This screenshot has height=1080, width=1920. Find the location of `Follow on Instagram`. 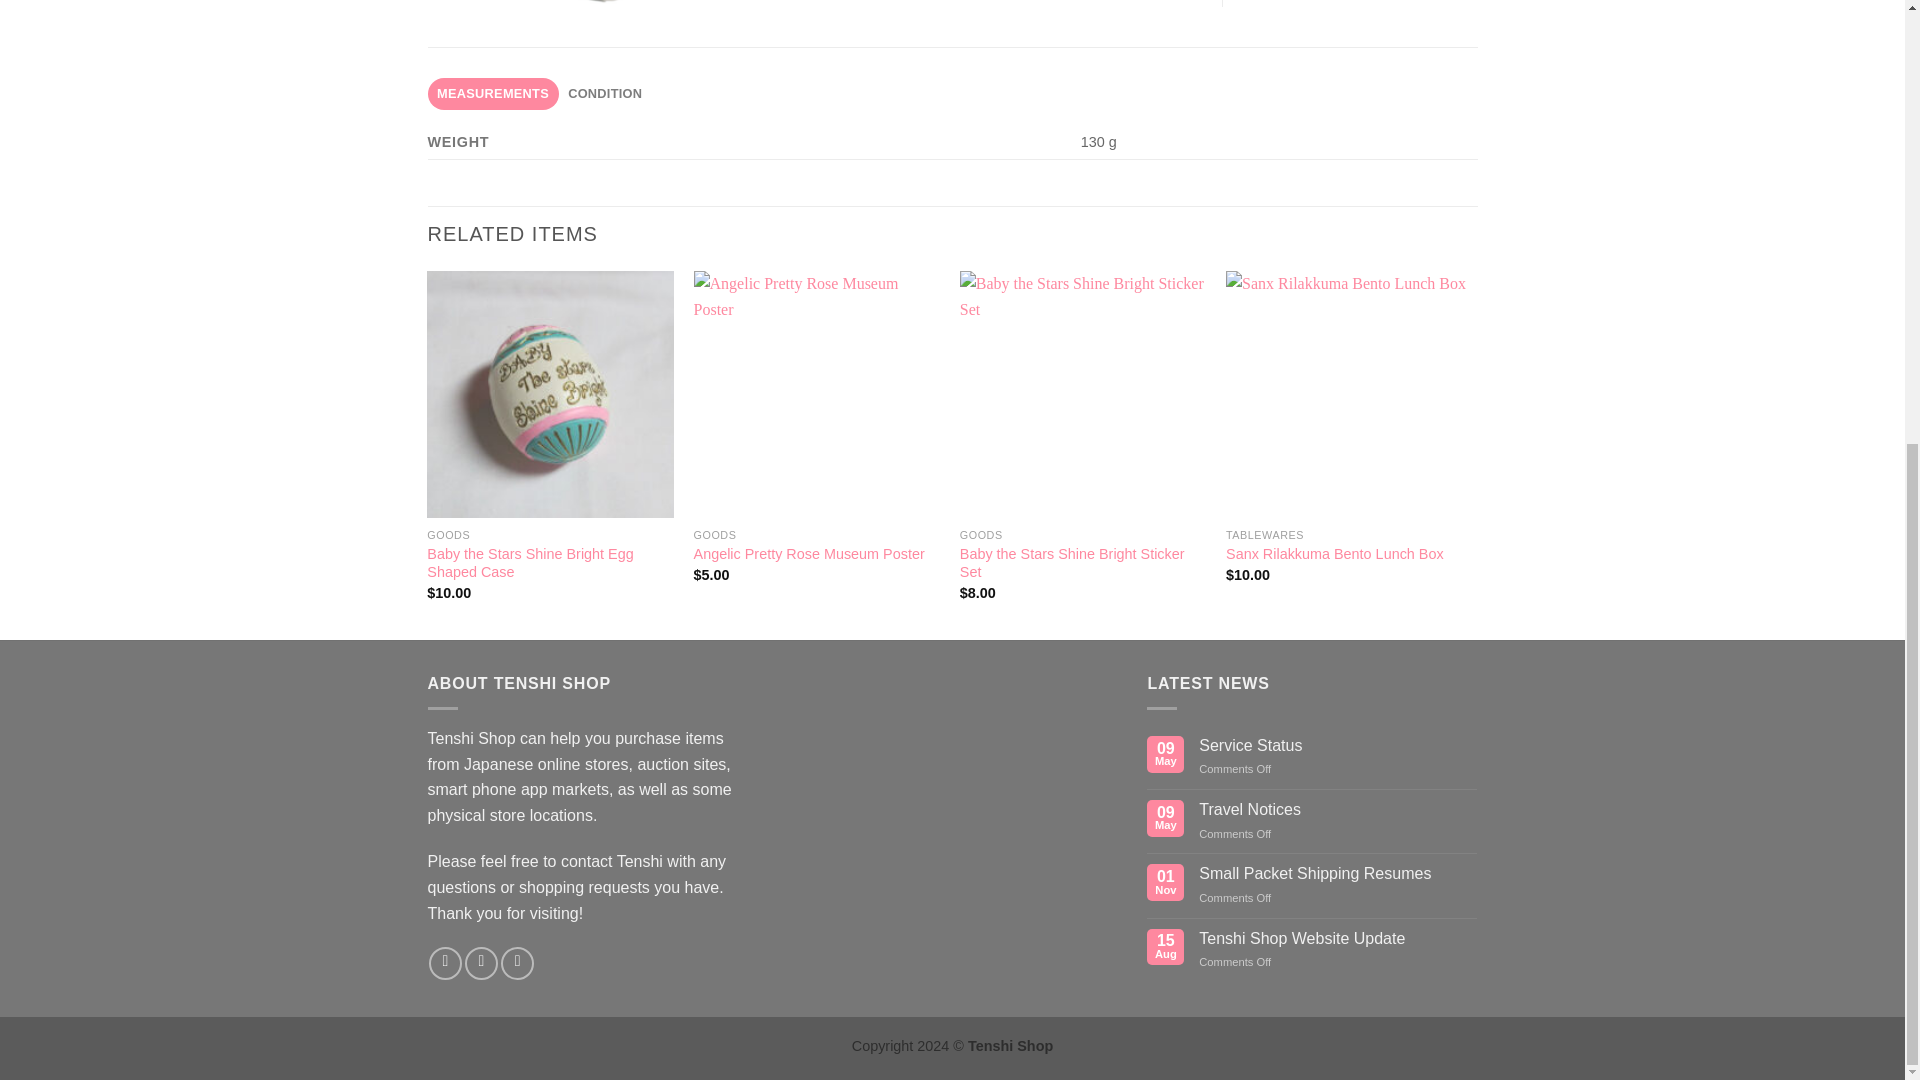

Follow on Instagram is located at coordinates (480, 963).